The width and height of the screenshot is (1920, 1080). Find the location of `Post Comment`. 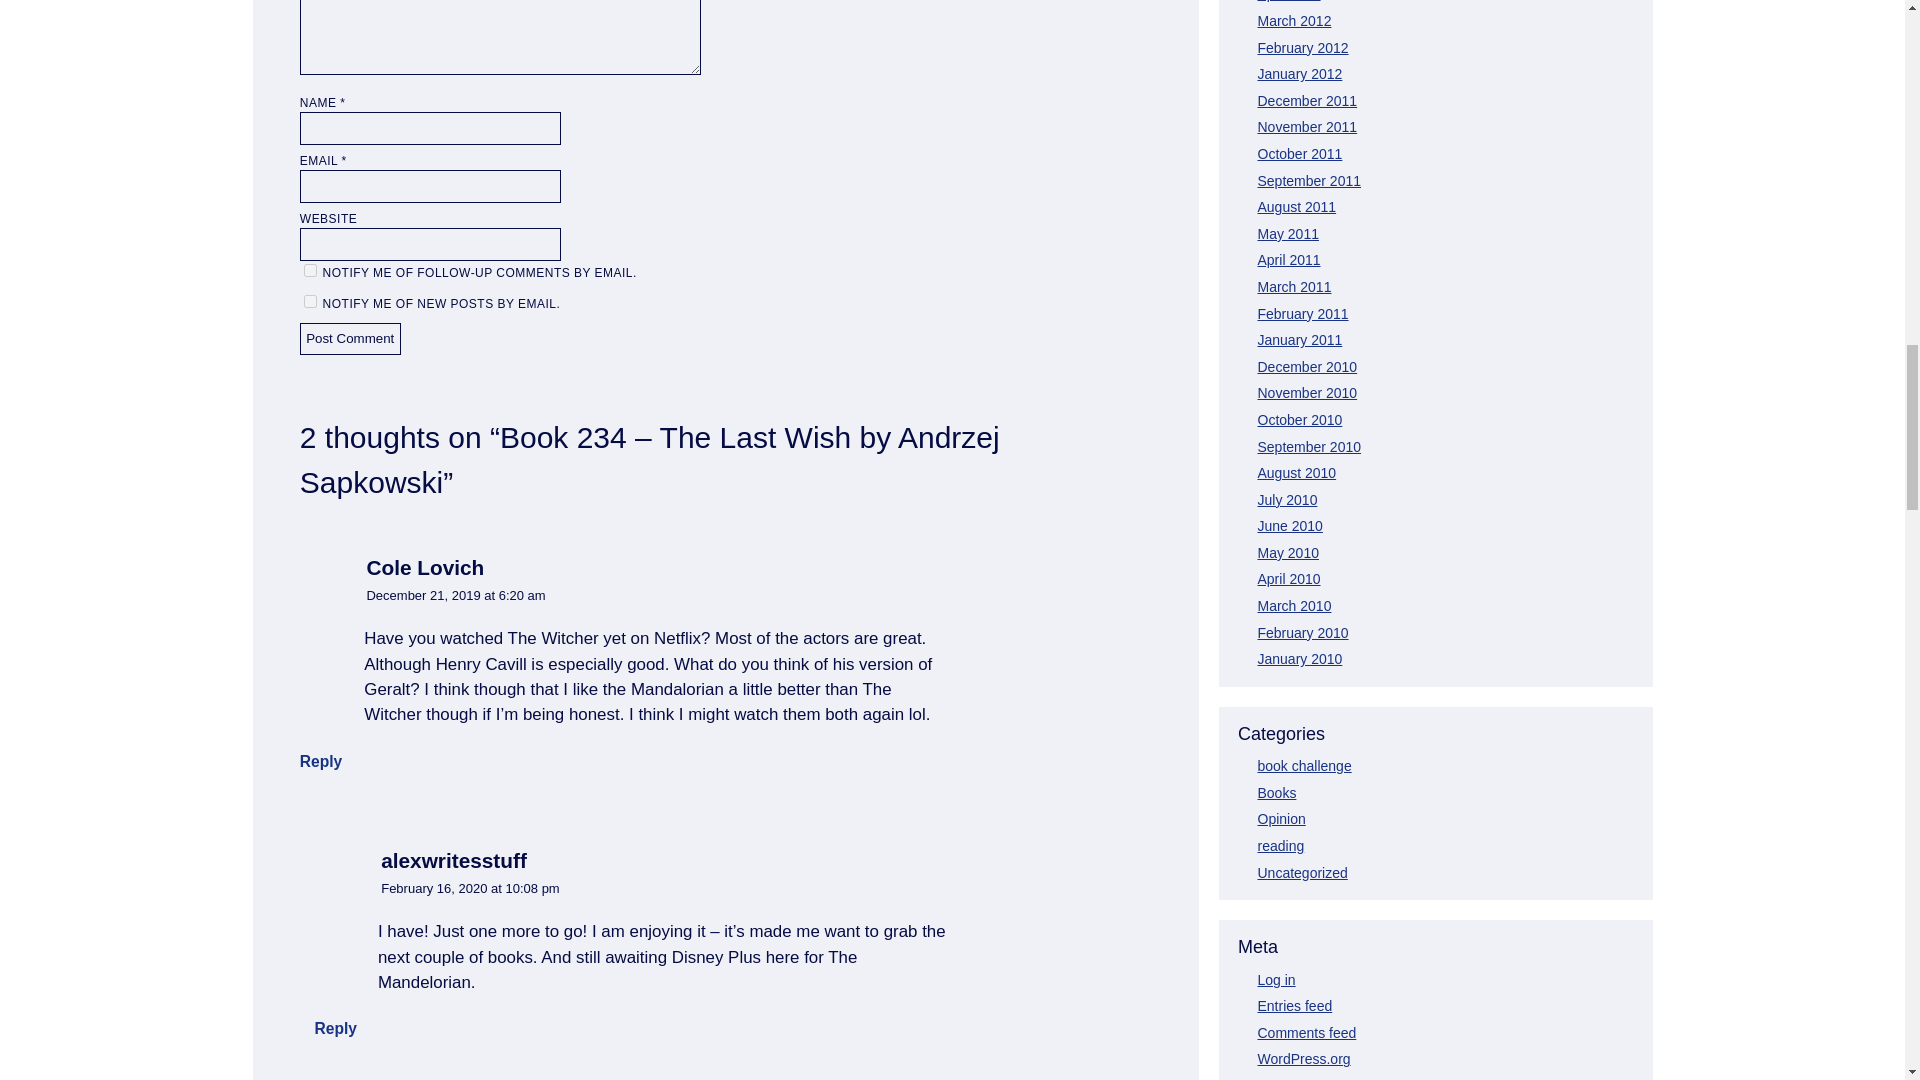

Post Comment is located at coordinates (350, 339).